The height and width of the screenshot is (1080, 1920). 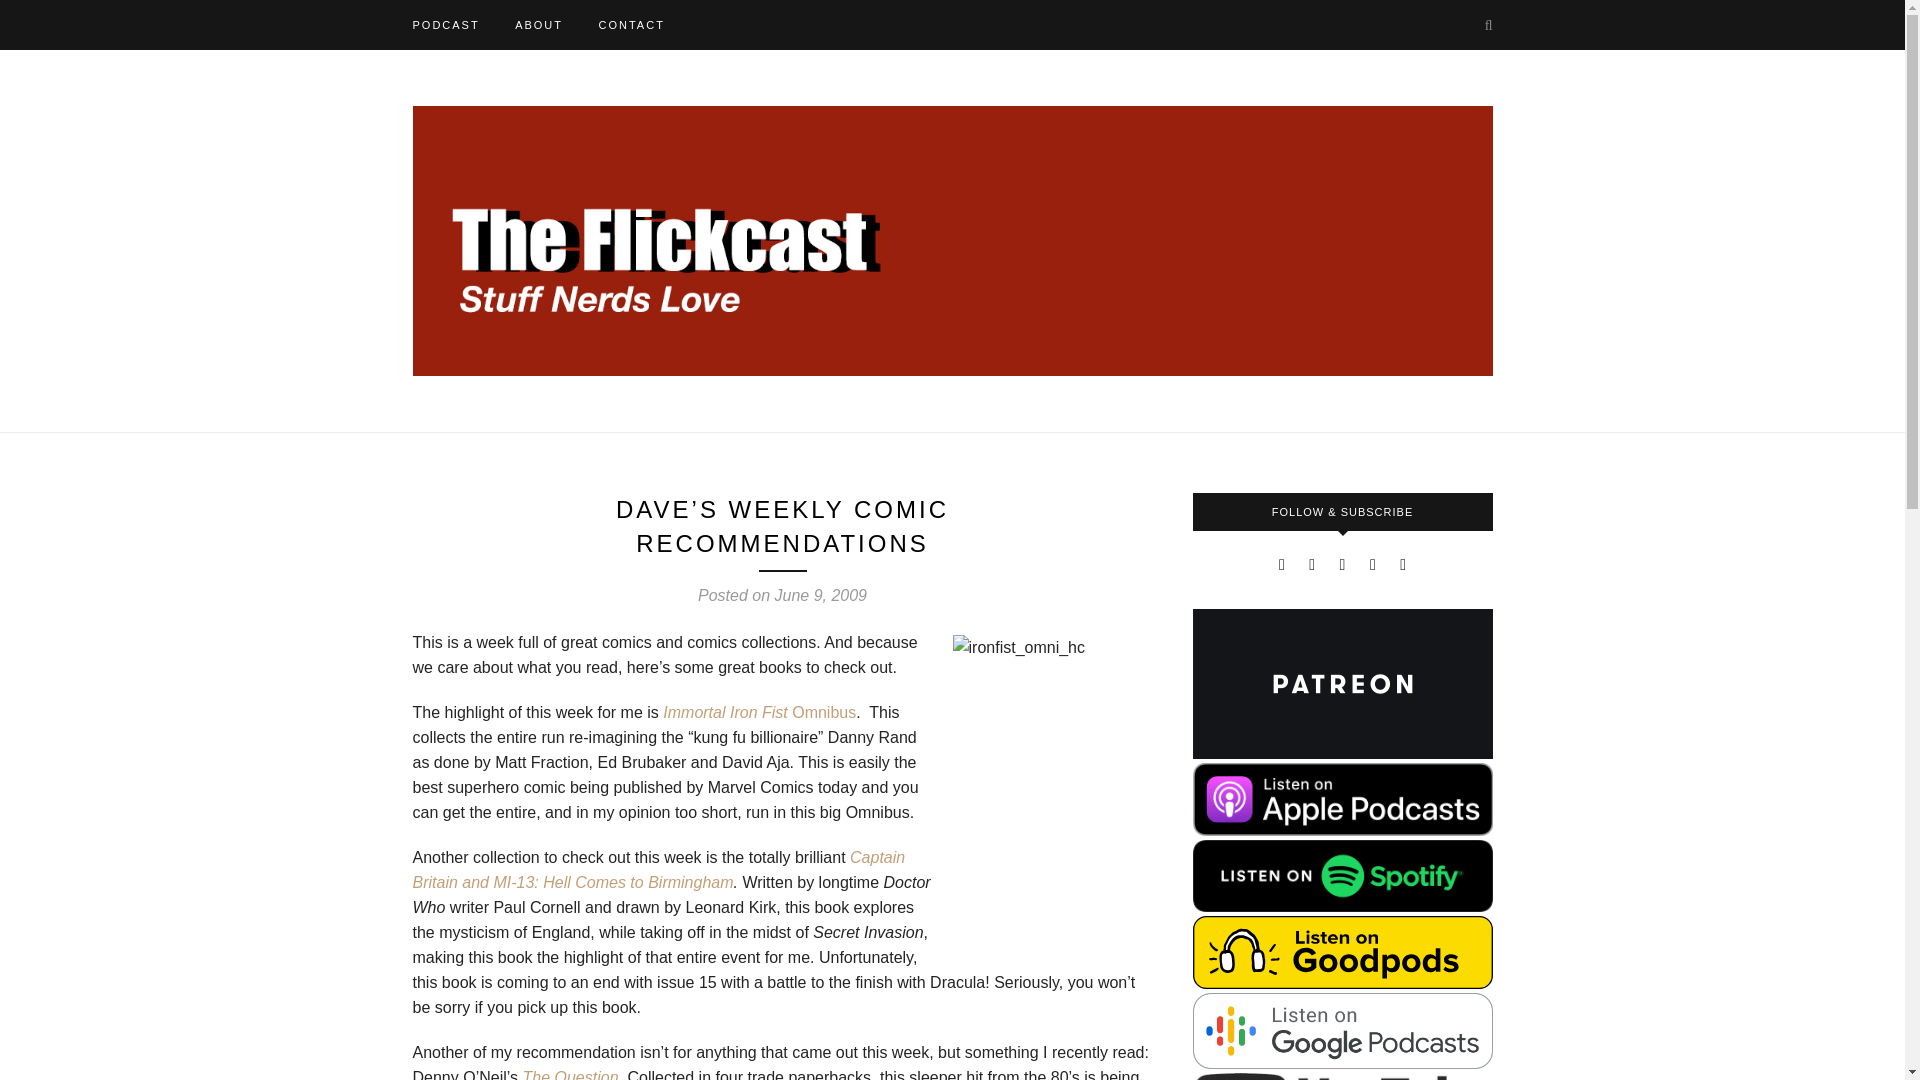 What do you see at coordinates (630, 24) in the screenshot?
I see `CONTACT` at bounding box center [630, 24].